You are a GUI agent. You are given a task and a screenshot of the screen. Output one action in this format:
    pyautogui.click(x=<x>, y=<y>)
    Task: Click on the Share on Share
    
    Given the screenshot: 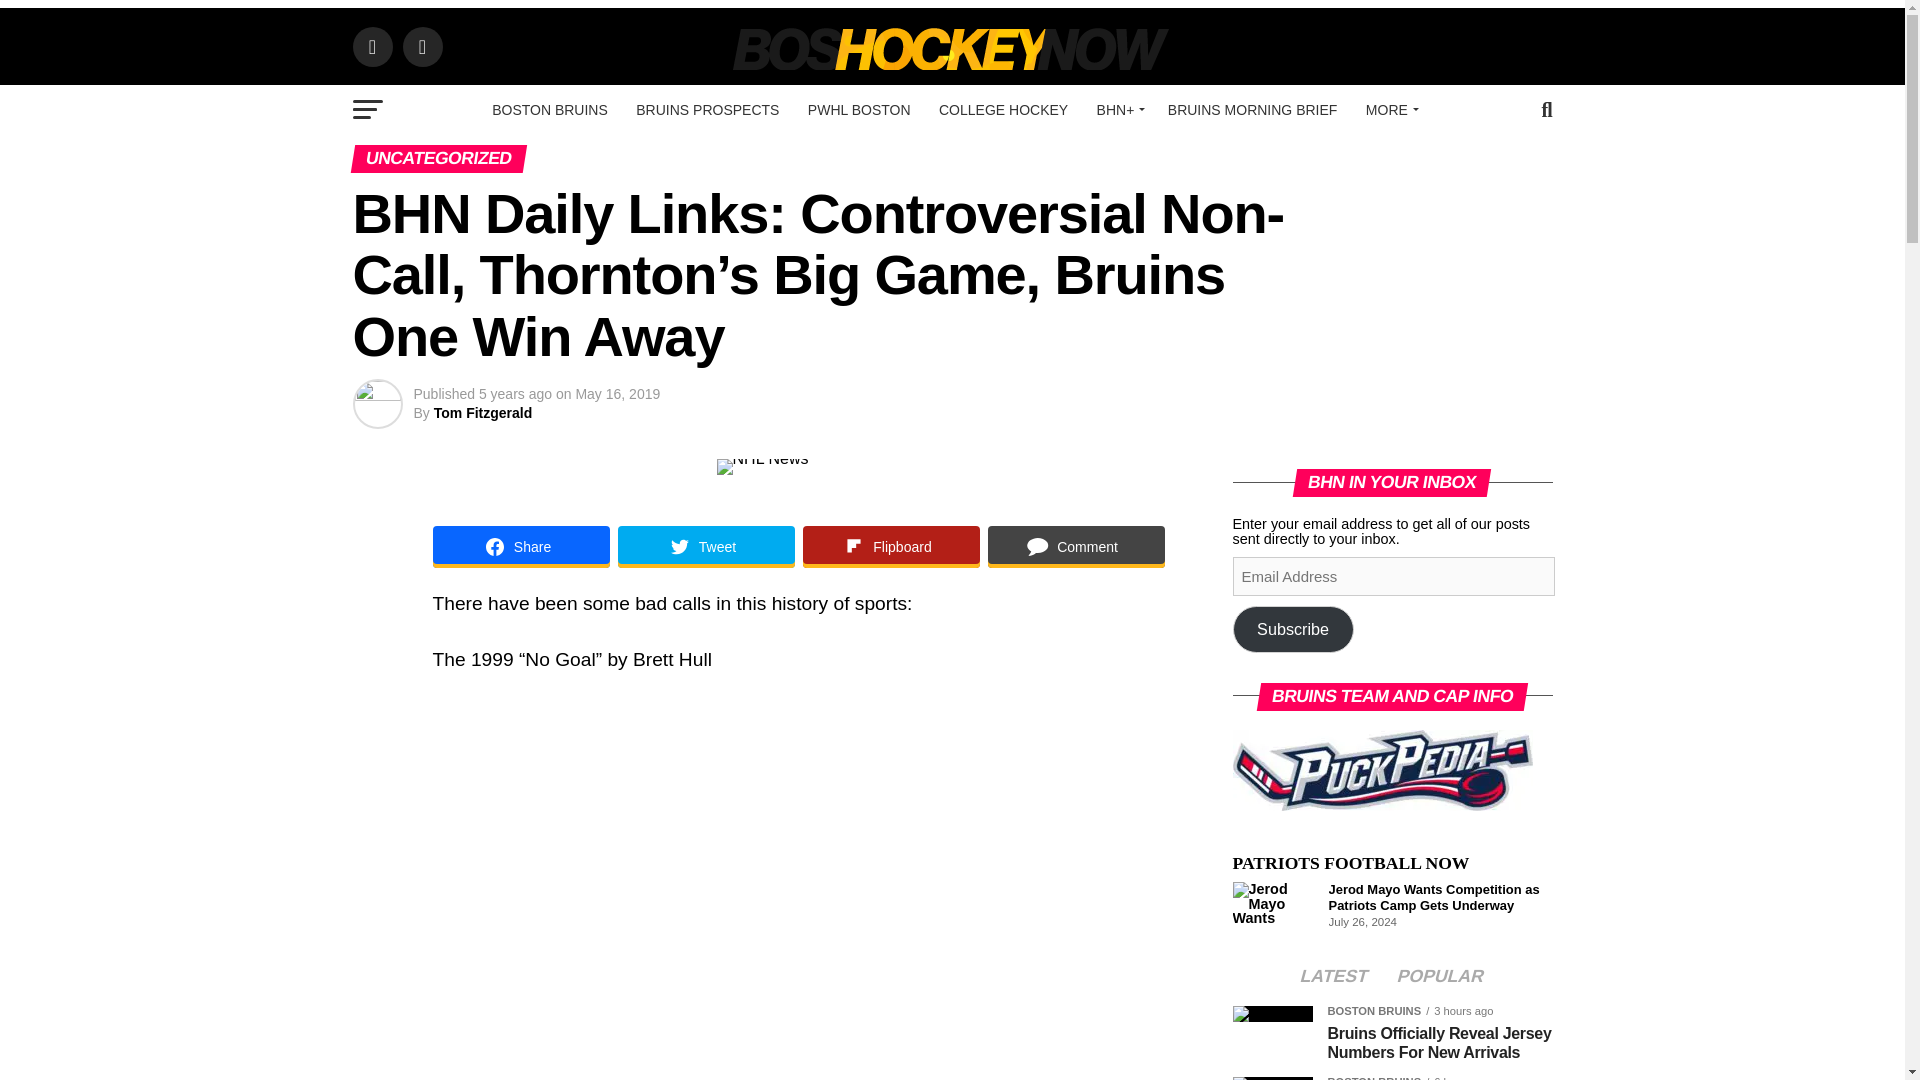 What is the action you would take?
    pyautogui.click(x=520, y=546)
    